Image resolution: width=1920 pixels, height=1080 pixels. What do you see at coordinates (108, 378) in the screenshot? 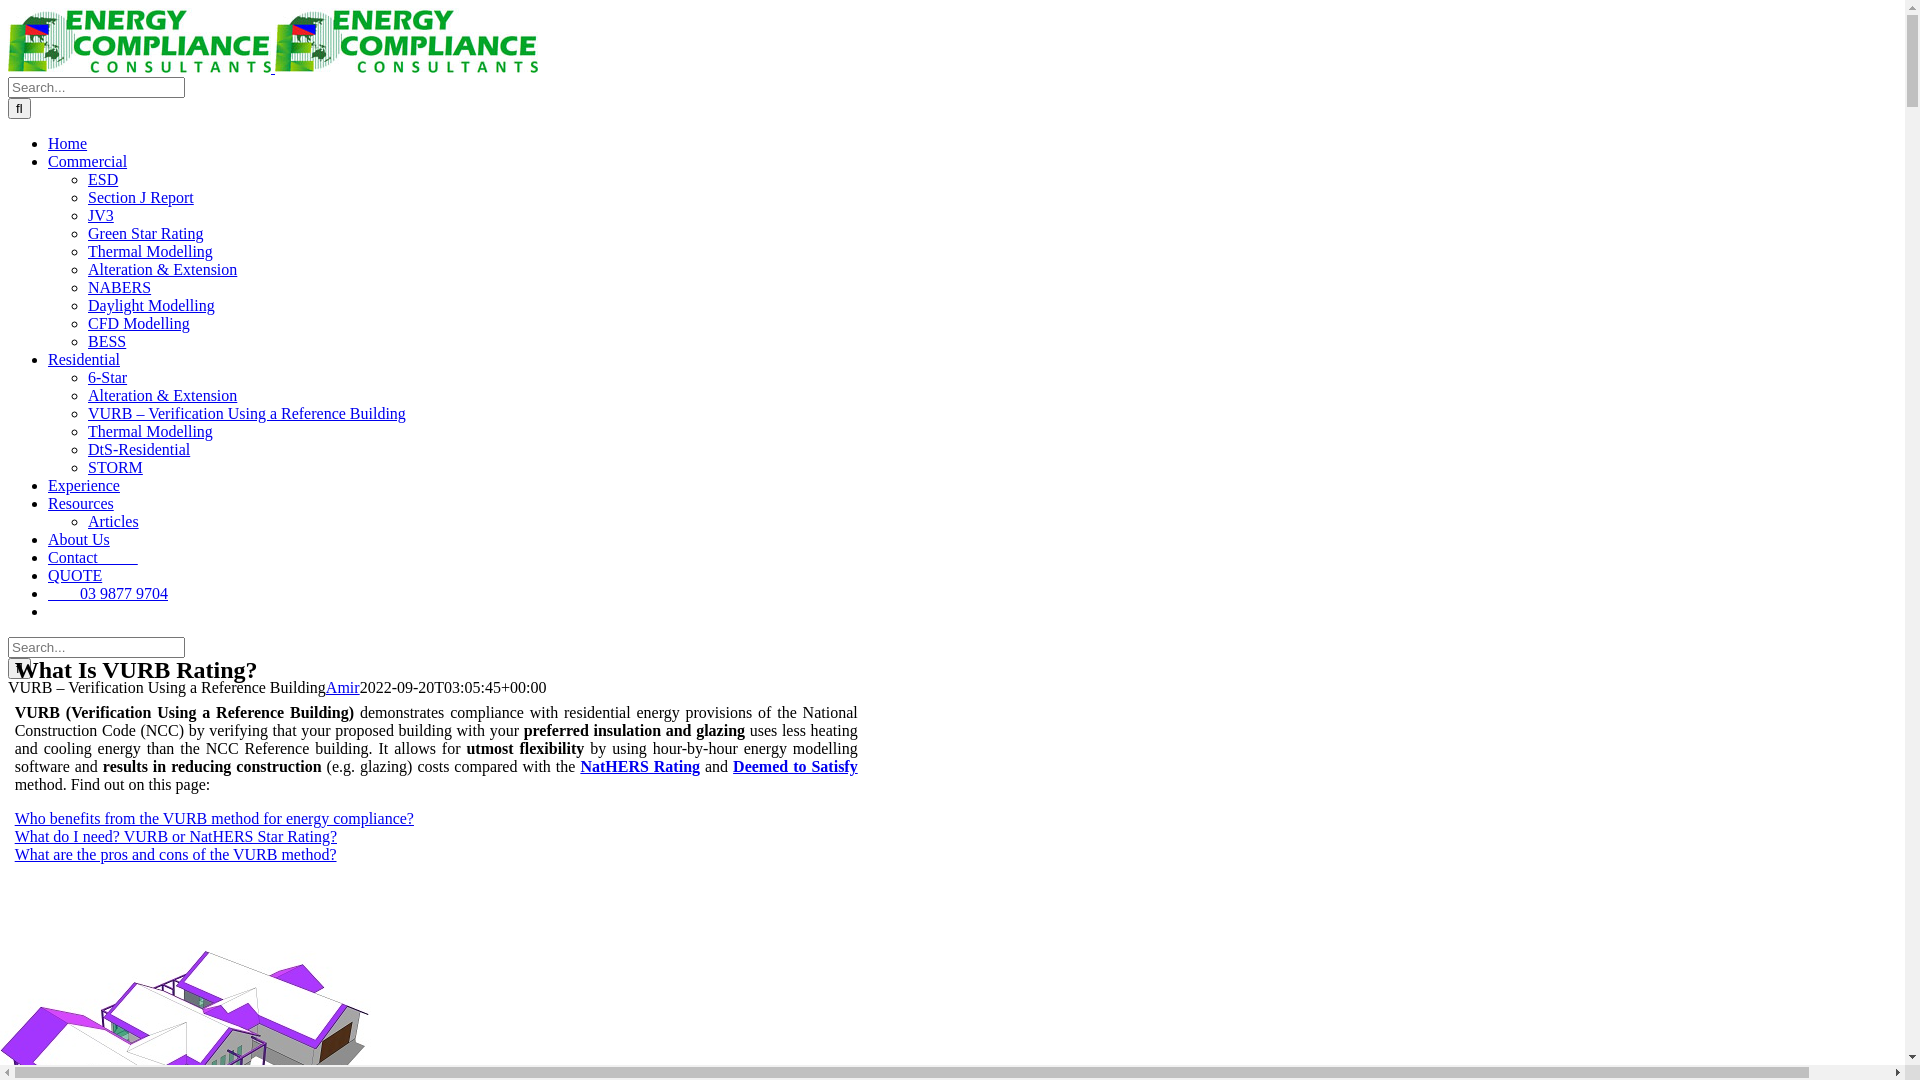
I see `6-Star` at bounding box center [108, 378].